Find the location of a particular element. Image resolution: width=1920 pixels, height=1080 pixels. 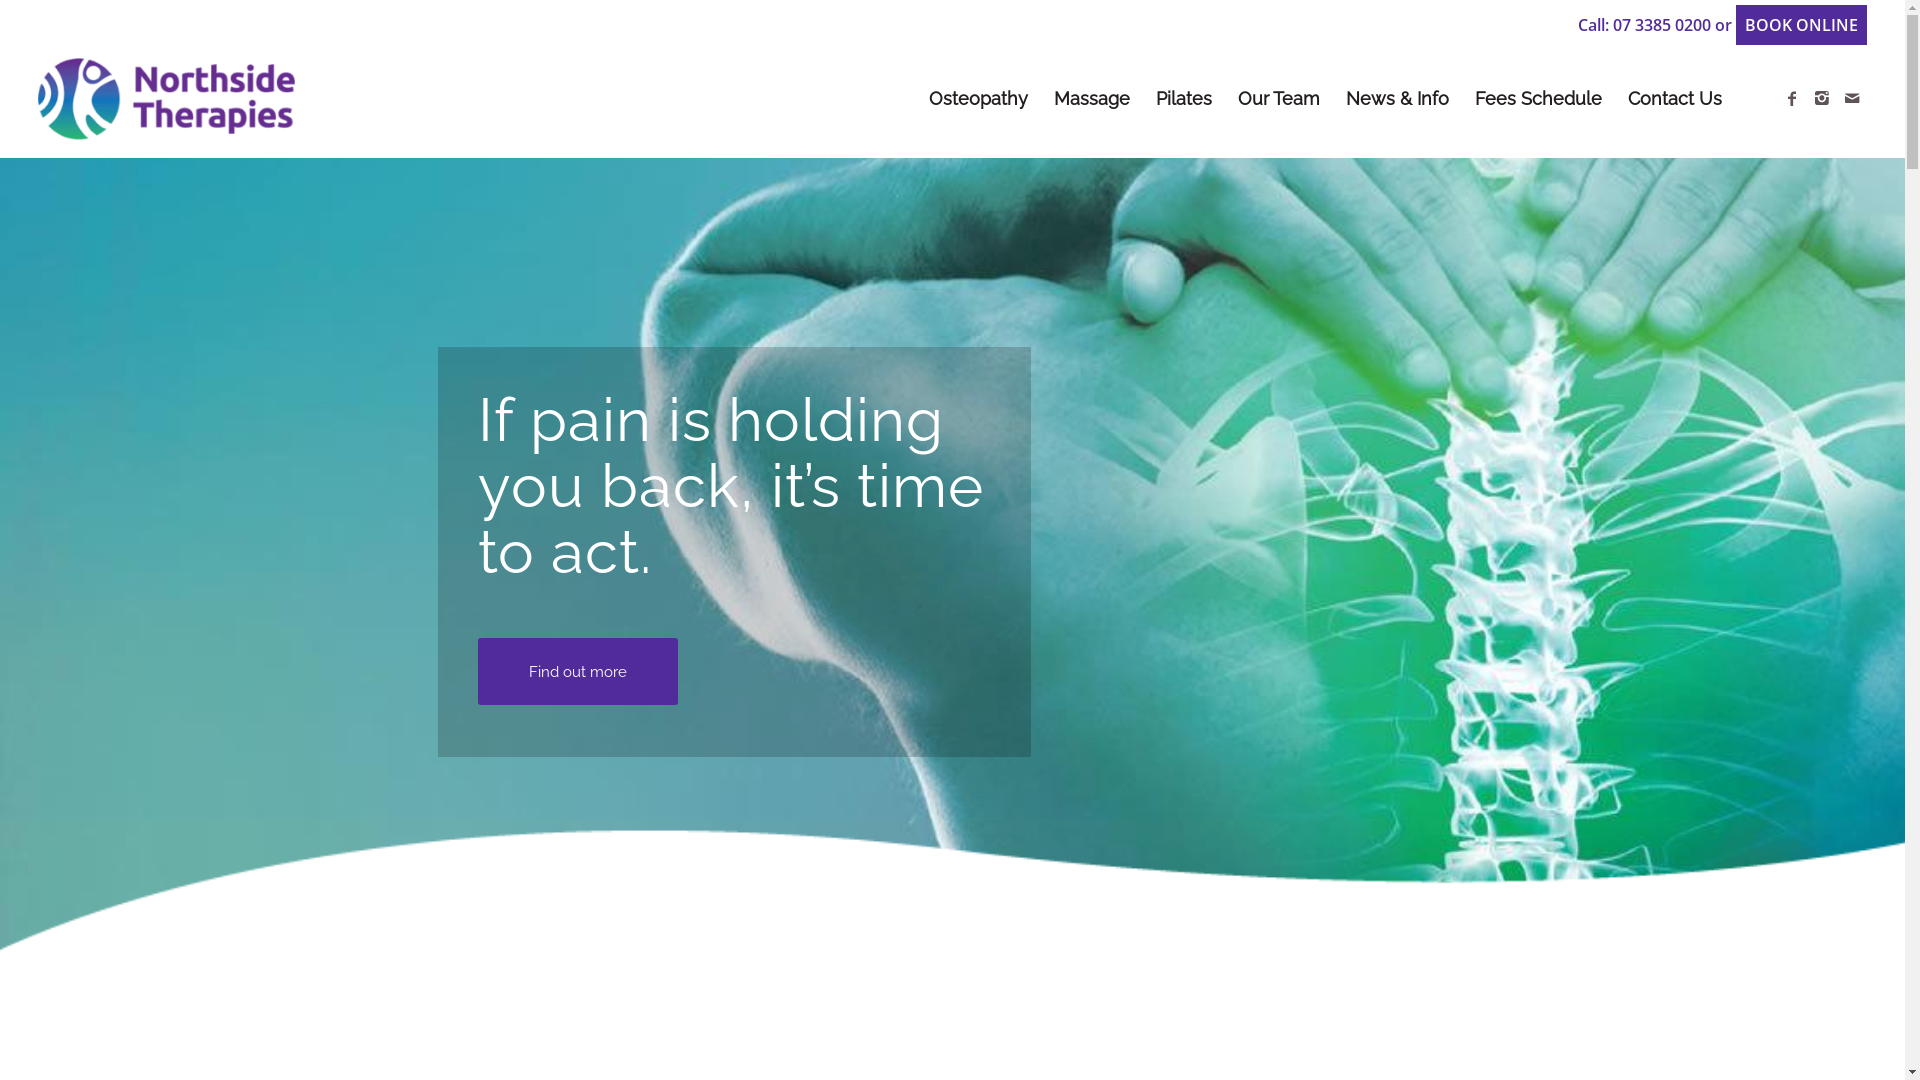

Osteopathy is located at coordinates (978, 99).